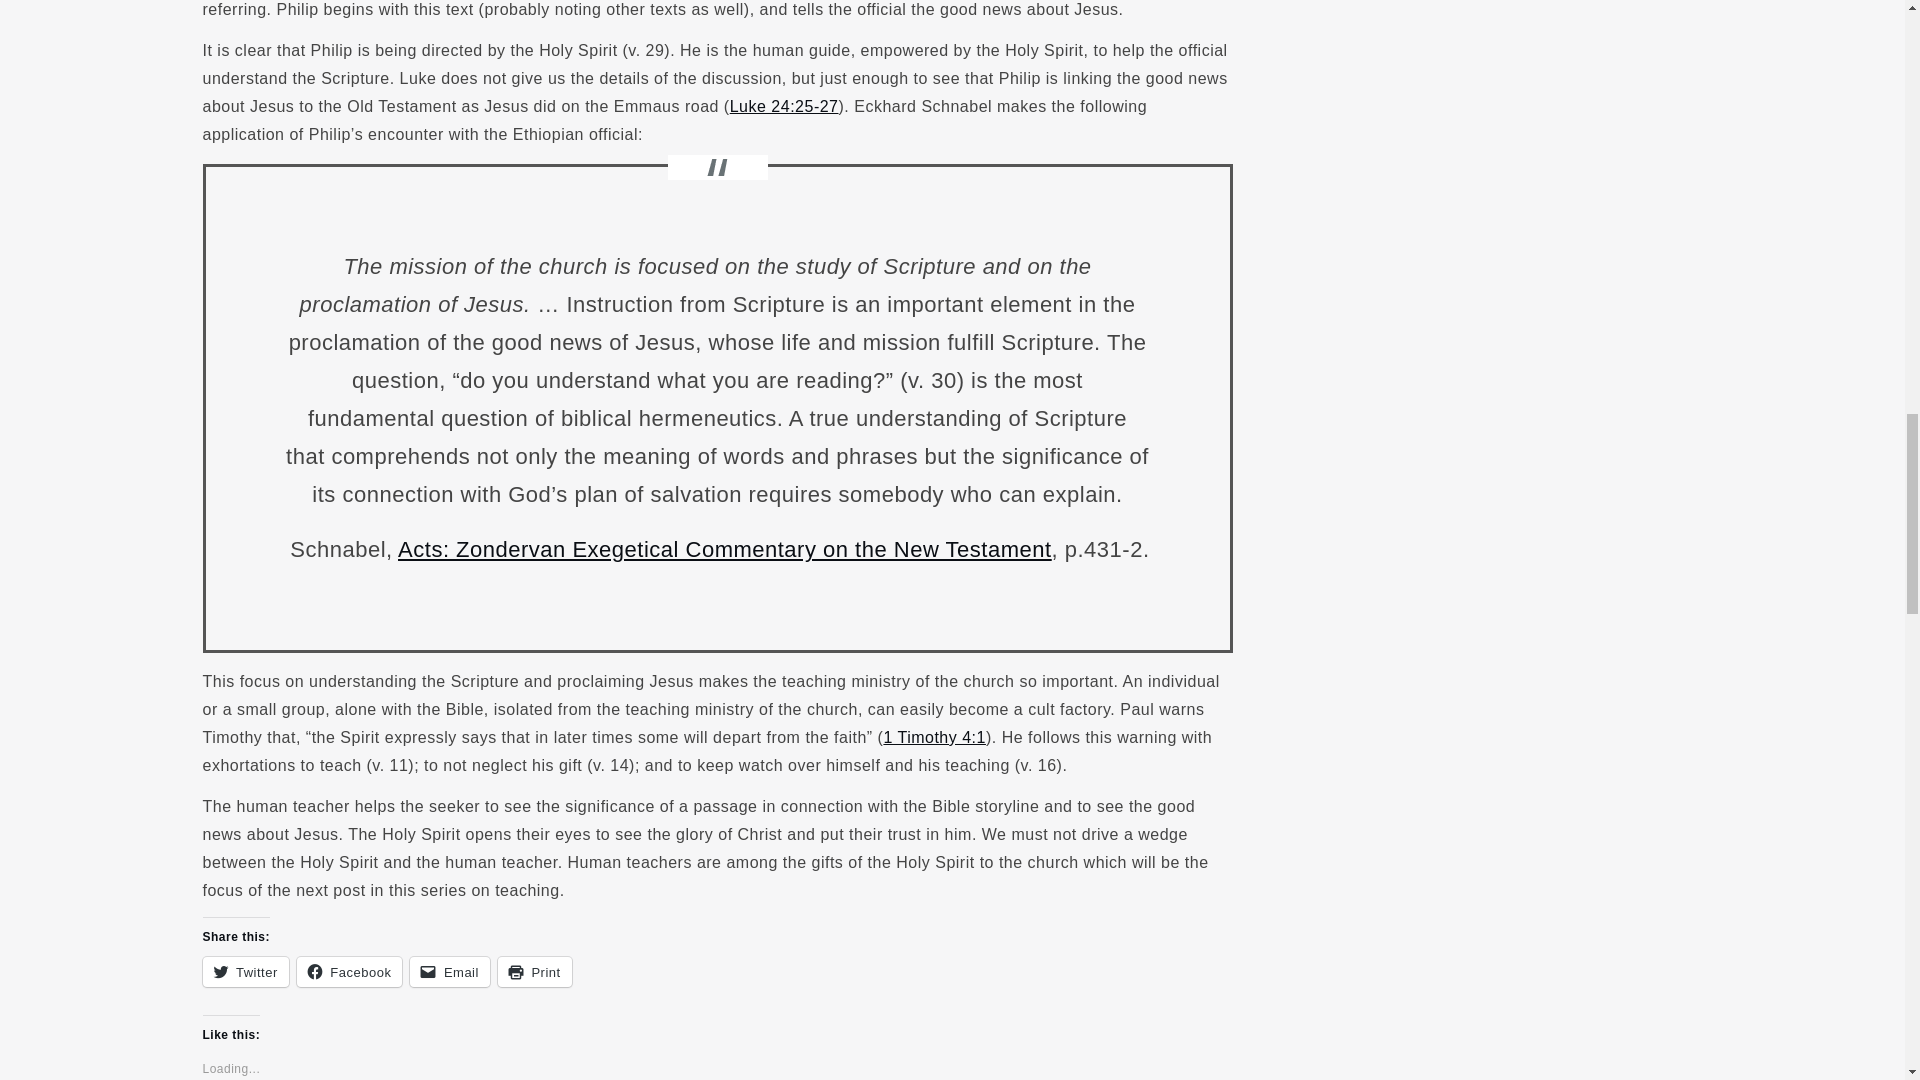  What do you see at coordinates (534, 972) in the screenshot?
I see `Print` at bounding box center [534, 972].